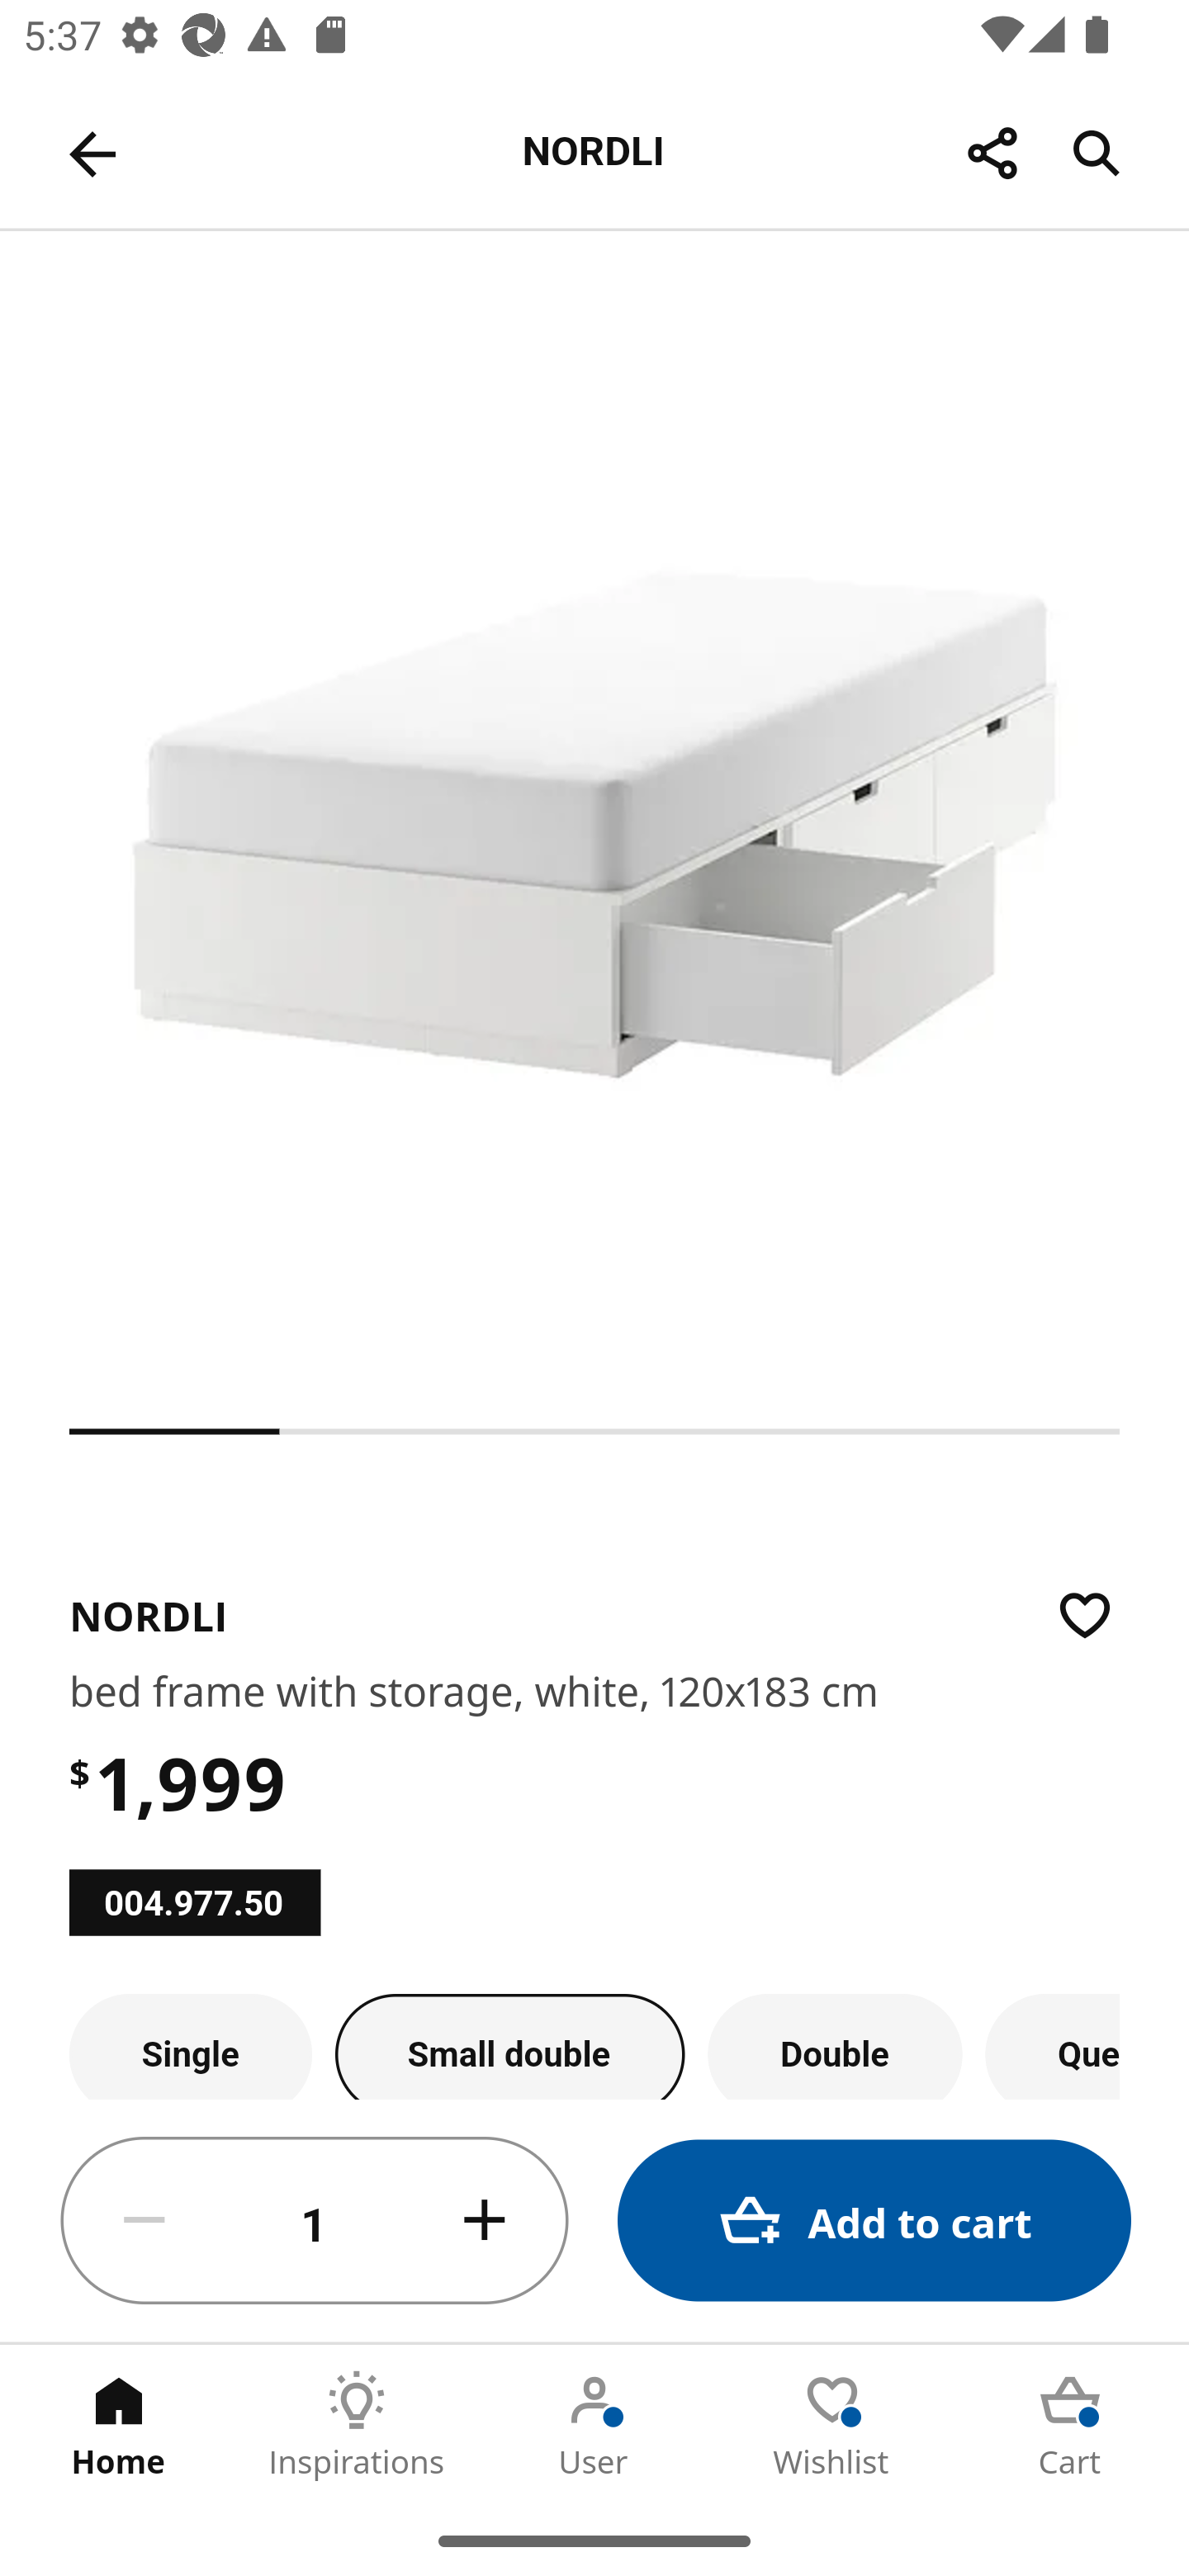 This screenshot has width=1189, height=2576. I want to click on Double, so click(836, 2046).